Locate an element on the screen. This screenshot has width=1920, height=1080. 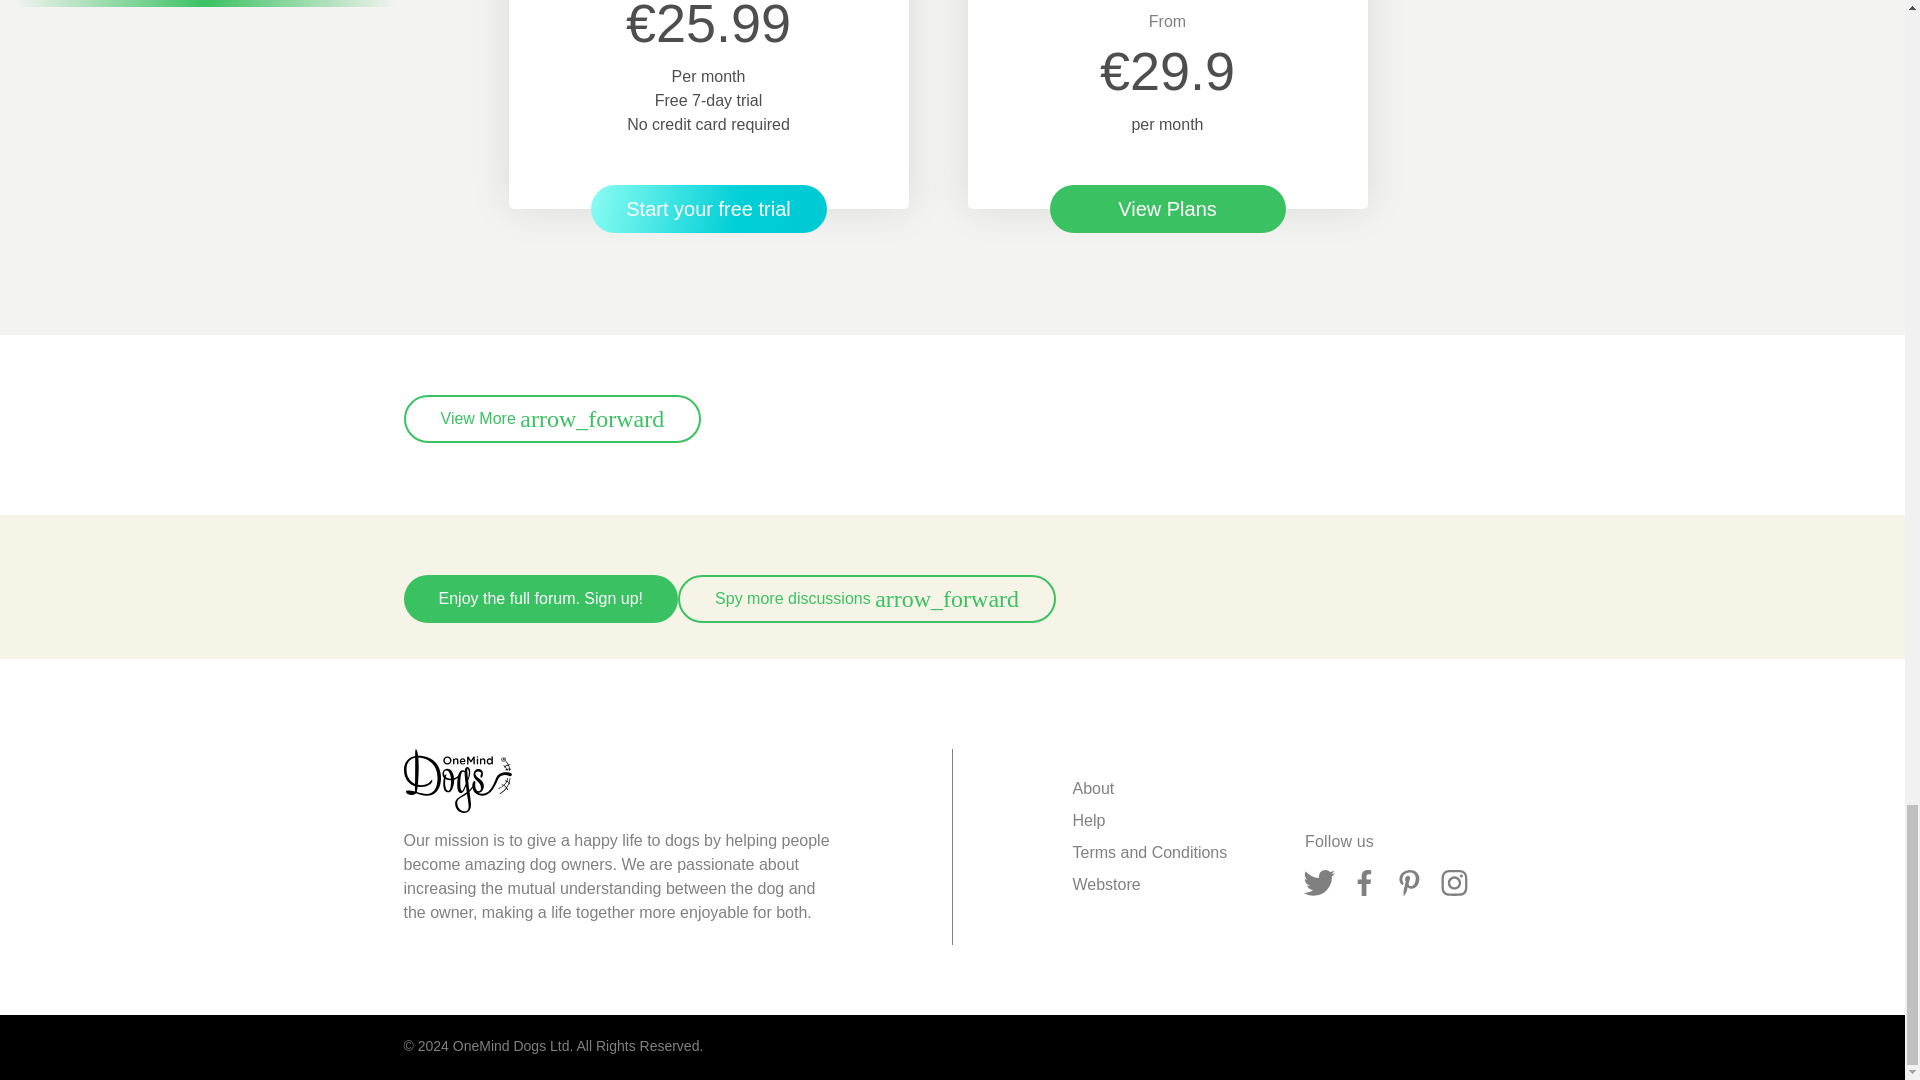
Start your free trial is located at coordinates (707, 208).